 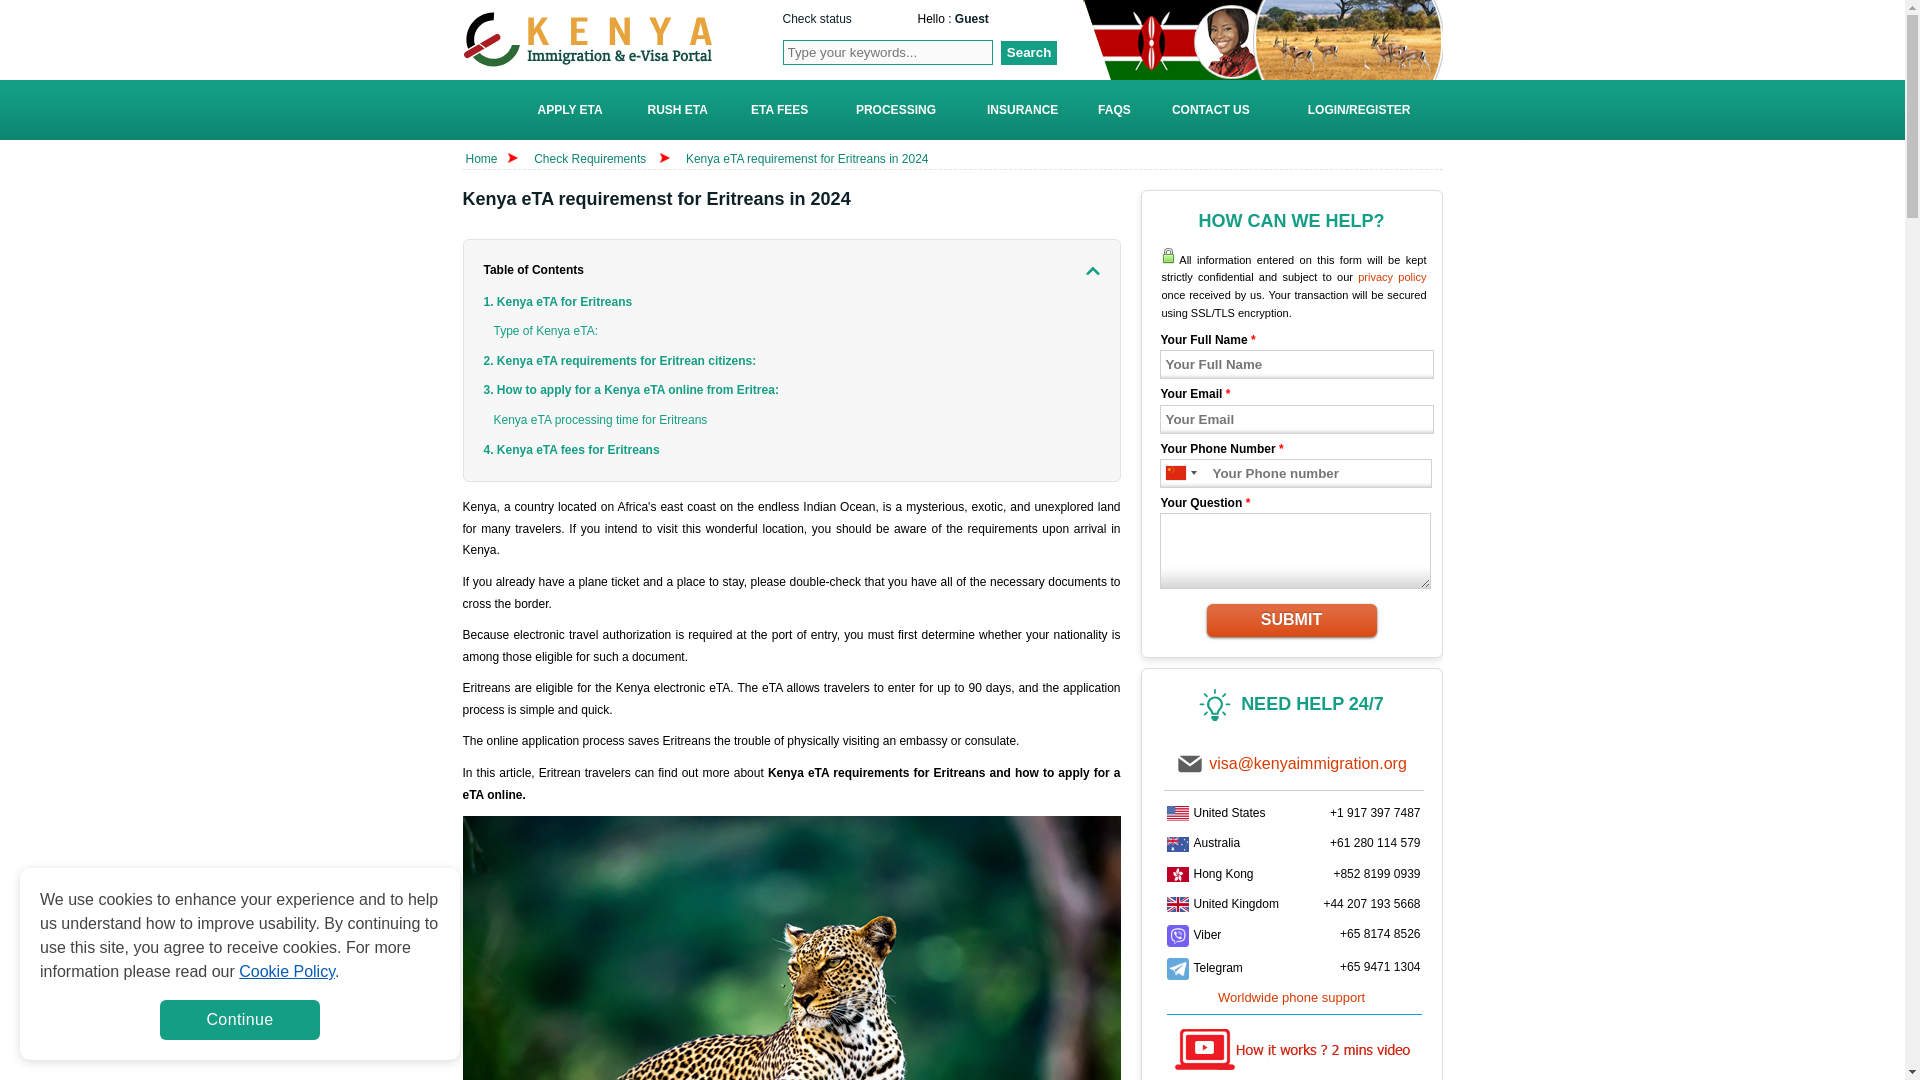 I want to click on Account, so click(x=971, y=18).